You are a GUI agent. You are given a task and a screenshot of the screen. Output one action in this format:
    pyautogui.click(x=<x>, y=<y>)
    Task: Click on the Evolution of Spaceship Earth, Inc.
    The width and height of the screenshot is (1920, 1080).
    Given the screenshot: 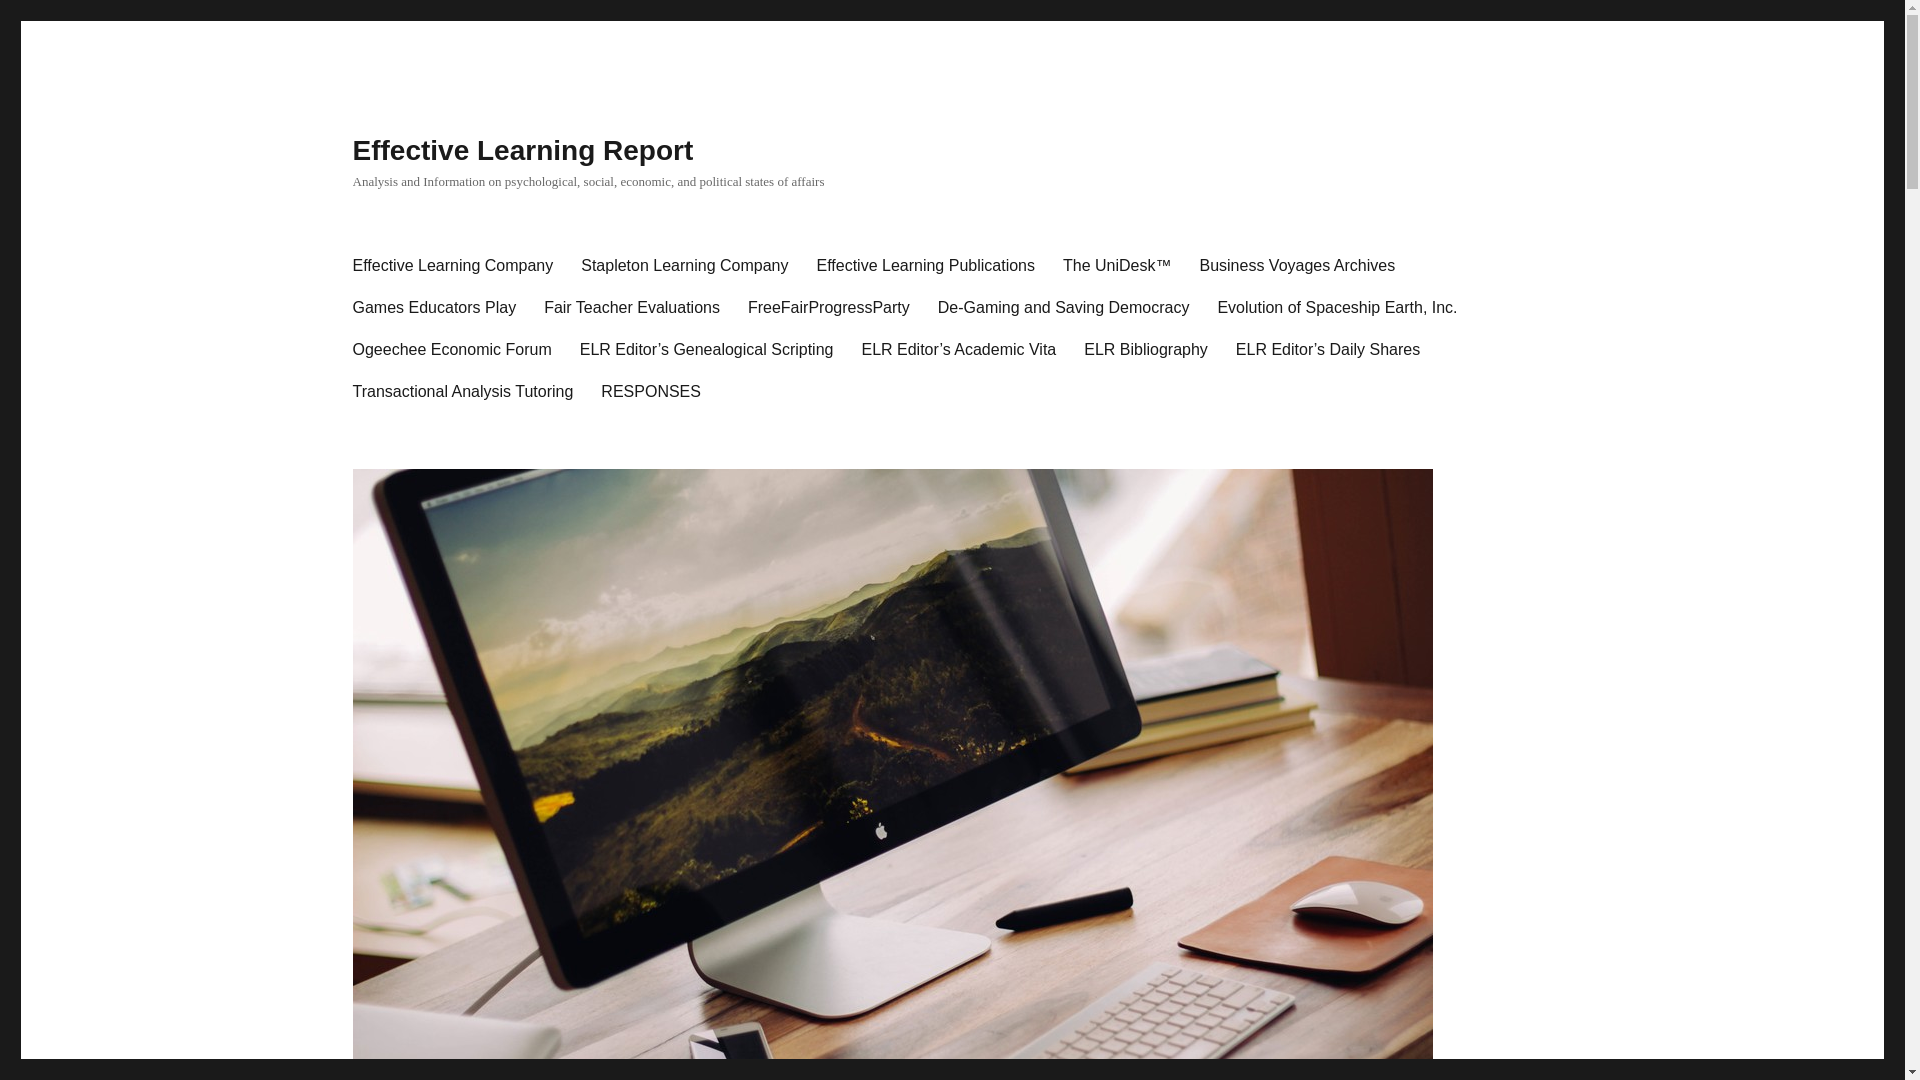 What is the action you would take?
    pyautogui.click(x=1336, y=308)
    